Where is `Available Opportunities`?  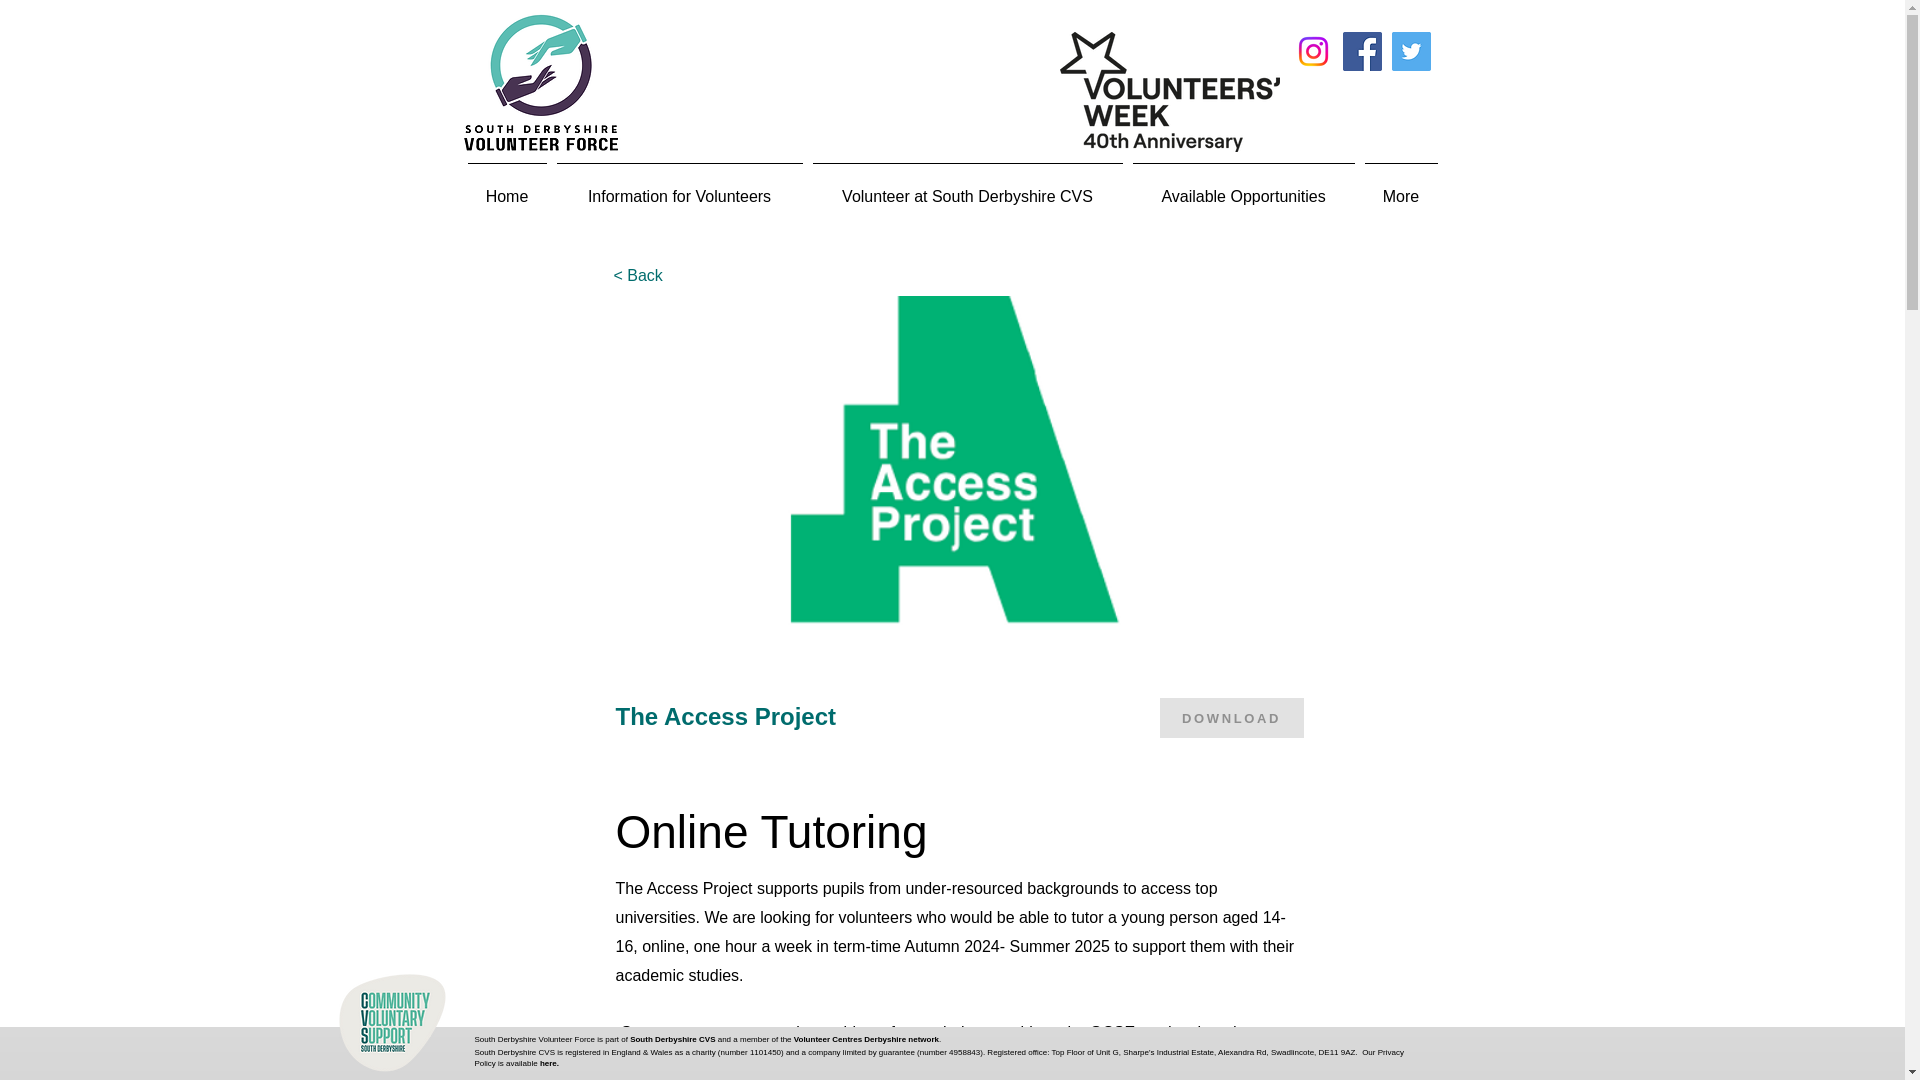
Available Opportunities is located at coordinates (1244, 188).